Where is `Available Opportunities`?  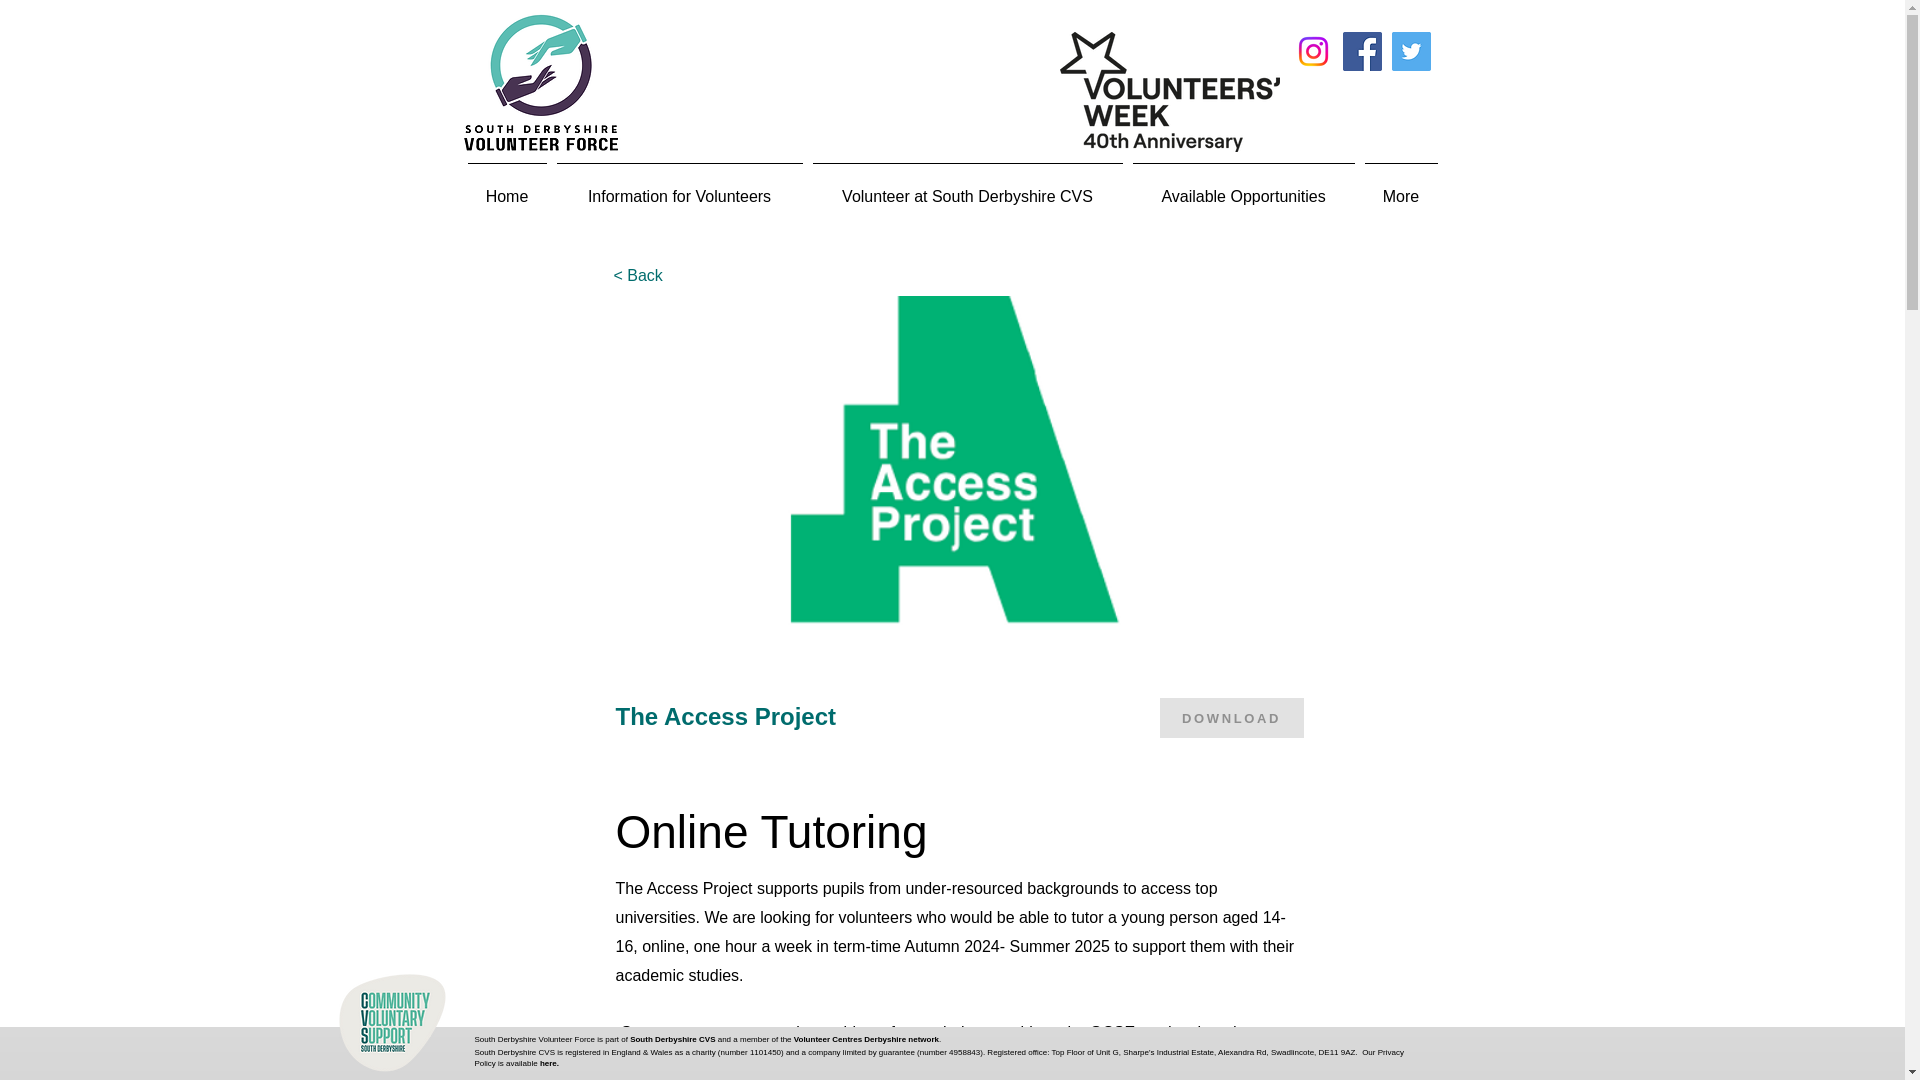
Available Opportunities is located at coordinates (1244, 188).